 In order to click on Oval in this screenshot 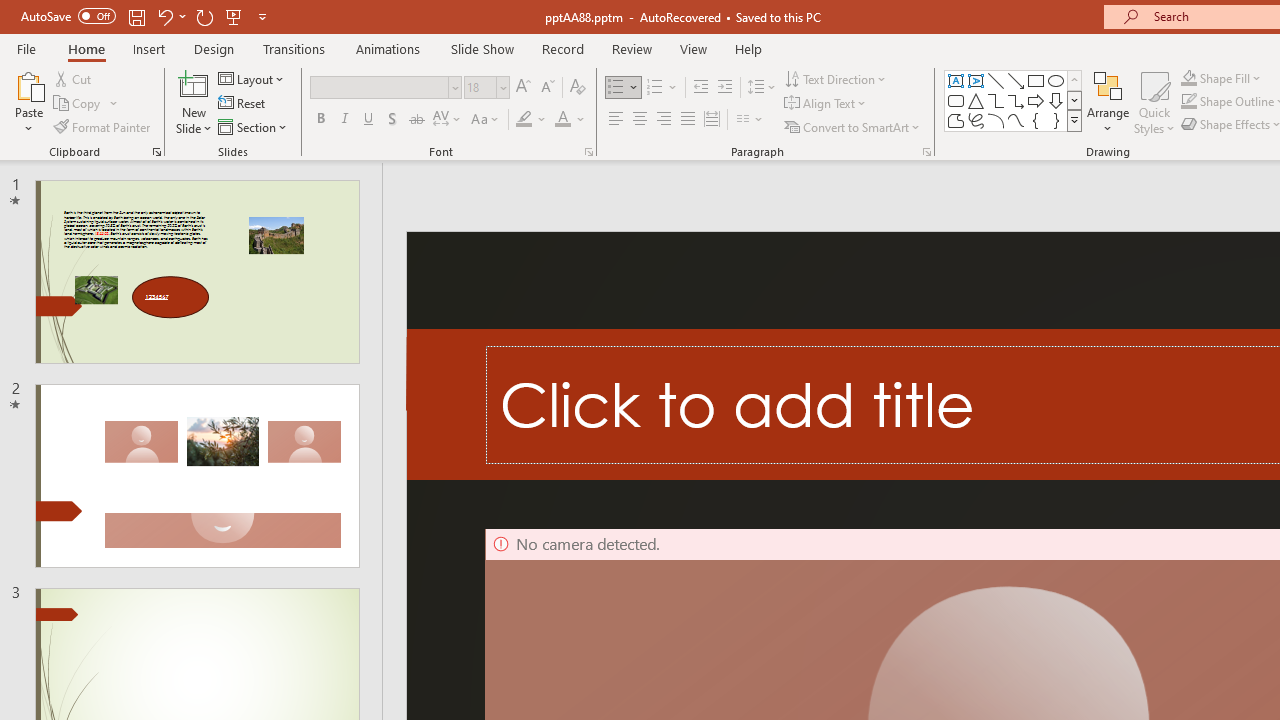, I will do `click(1056, 80)`.